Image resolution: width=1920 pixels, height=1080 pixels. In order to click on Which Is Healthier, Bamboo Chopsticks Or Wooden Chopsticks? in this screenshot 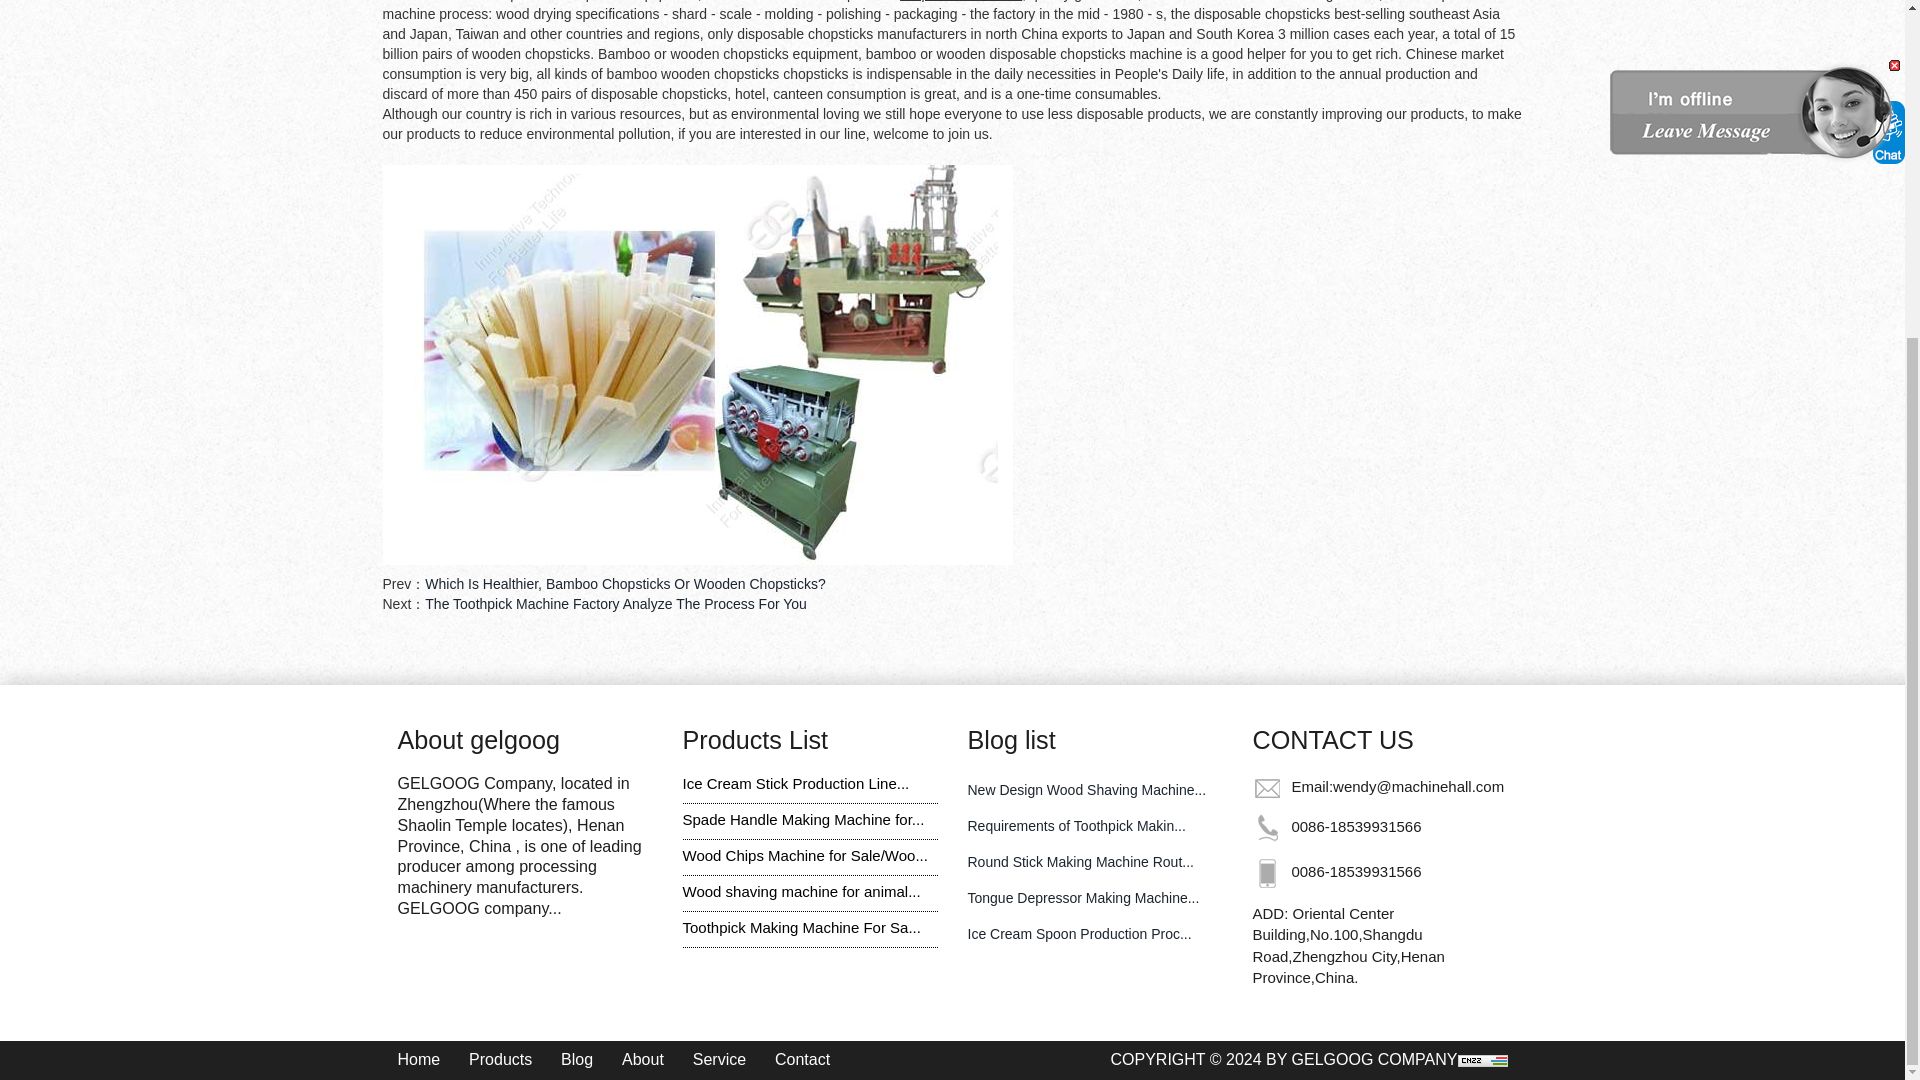, I will do `click(624, 583)`.